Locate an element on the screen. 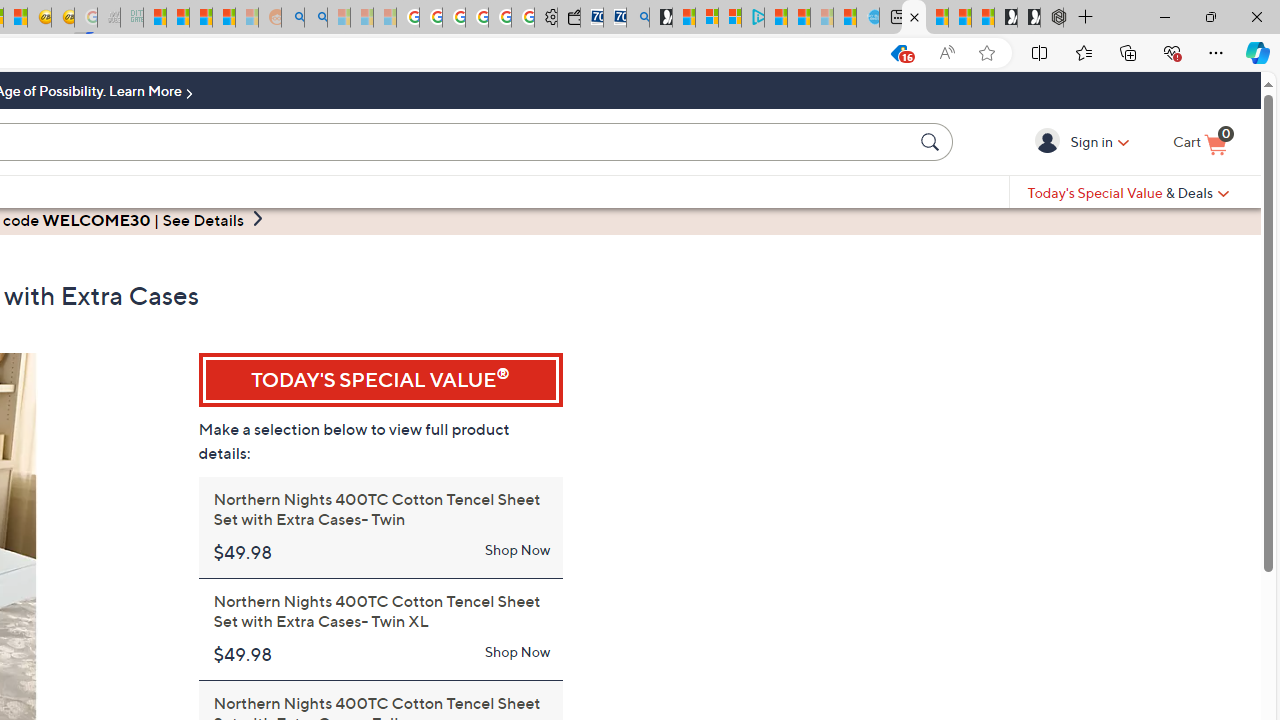 The image size is (1280, 720). Today's Special Value & Deals is located at coordinates (1128, 192).